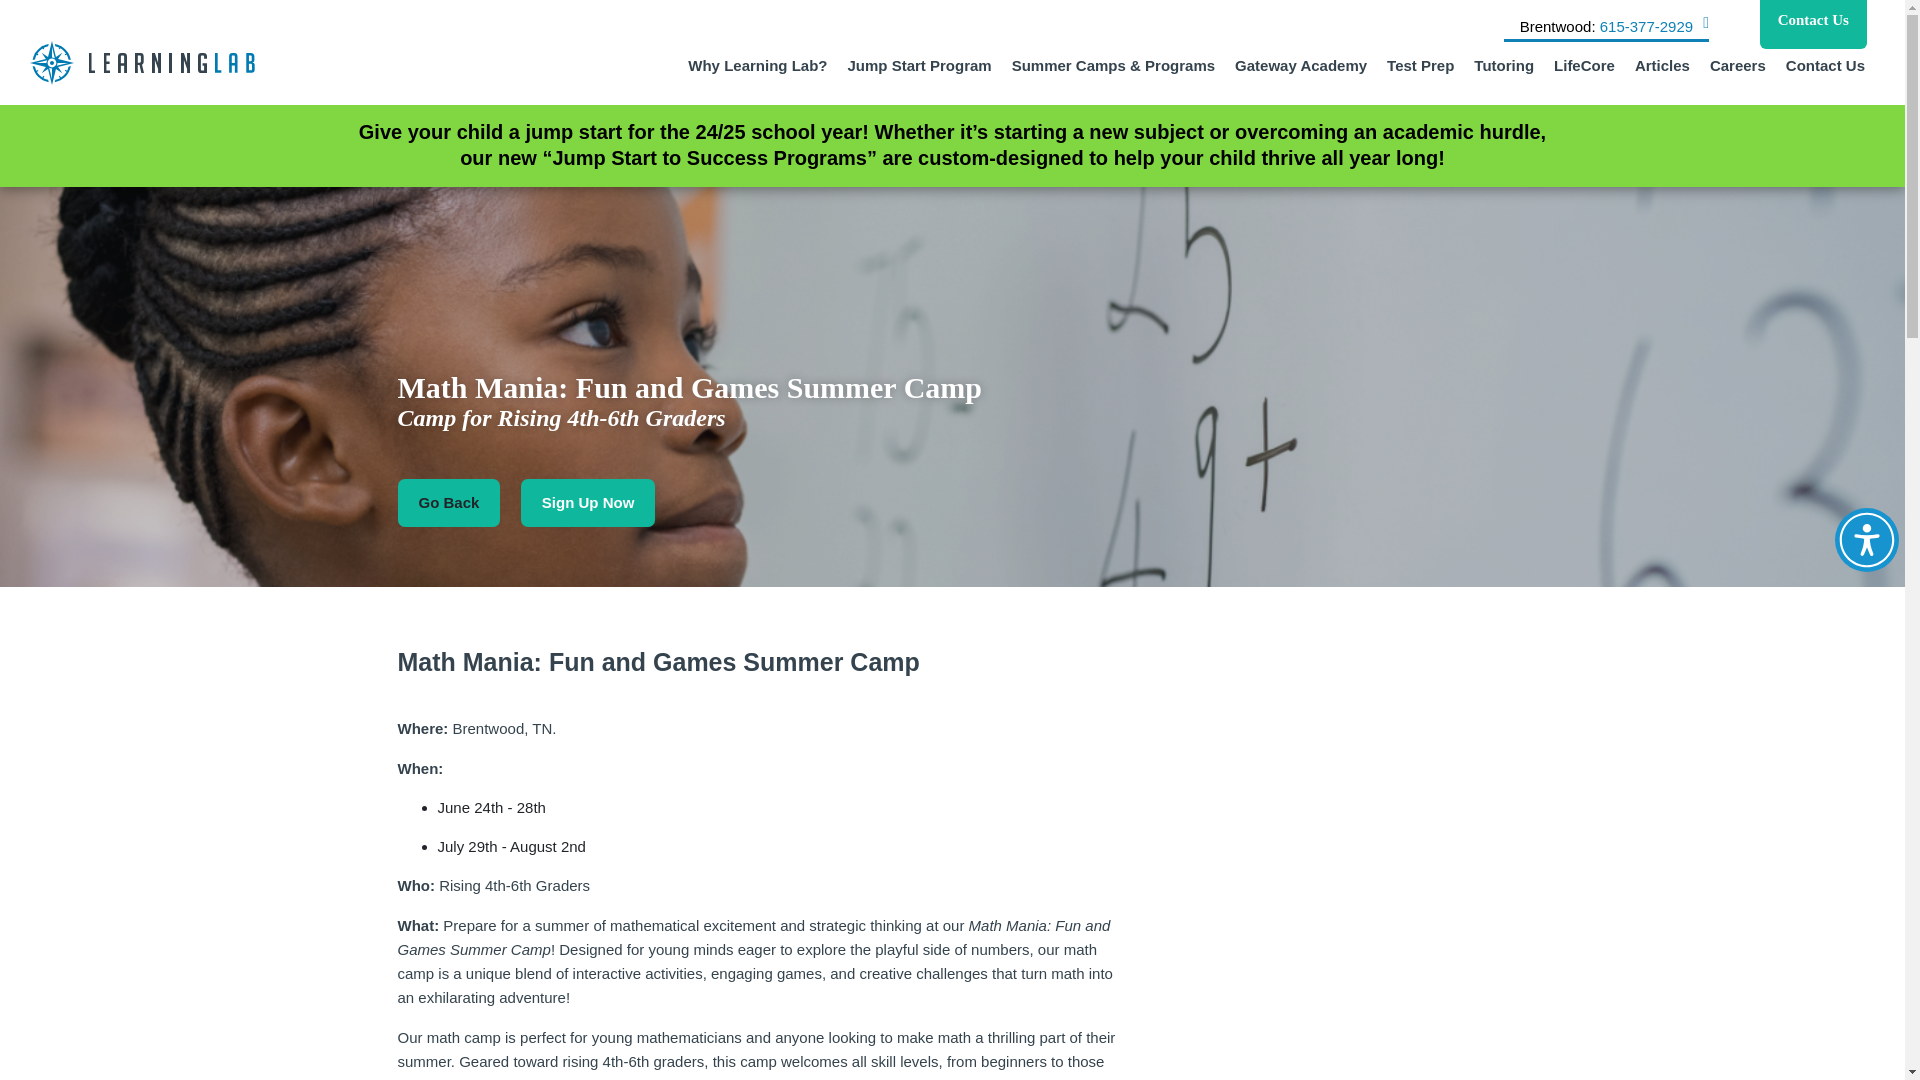 This screenshot has width=1920, height=1080. I want to click on Jump Start Program, so click(918, 60).